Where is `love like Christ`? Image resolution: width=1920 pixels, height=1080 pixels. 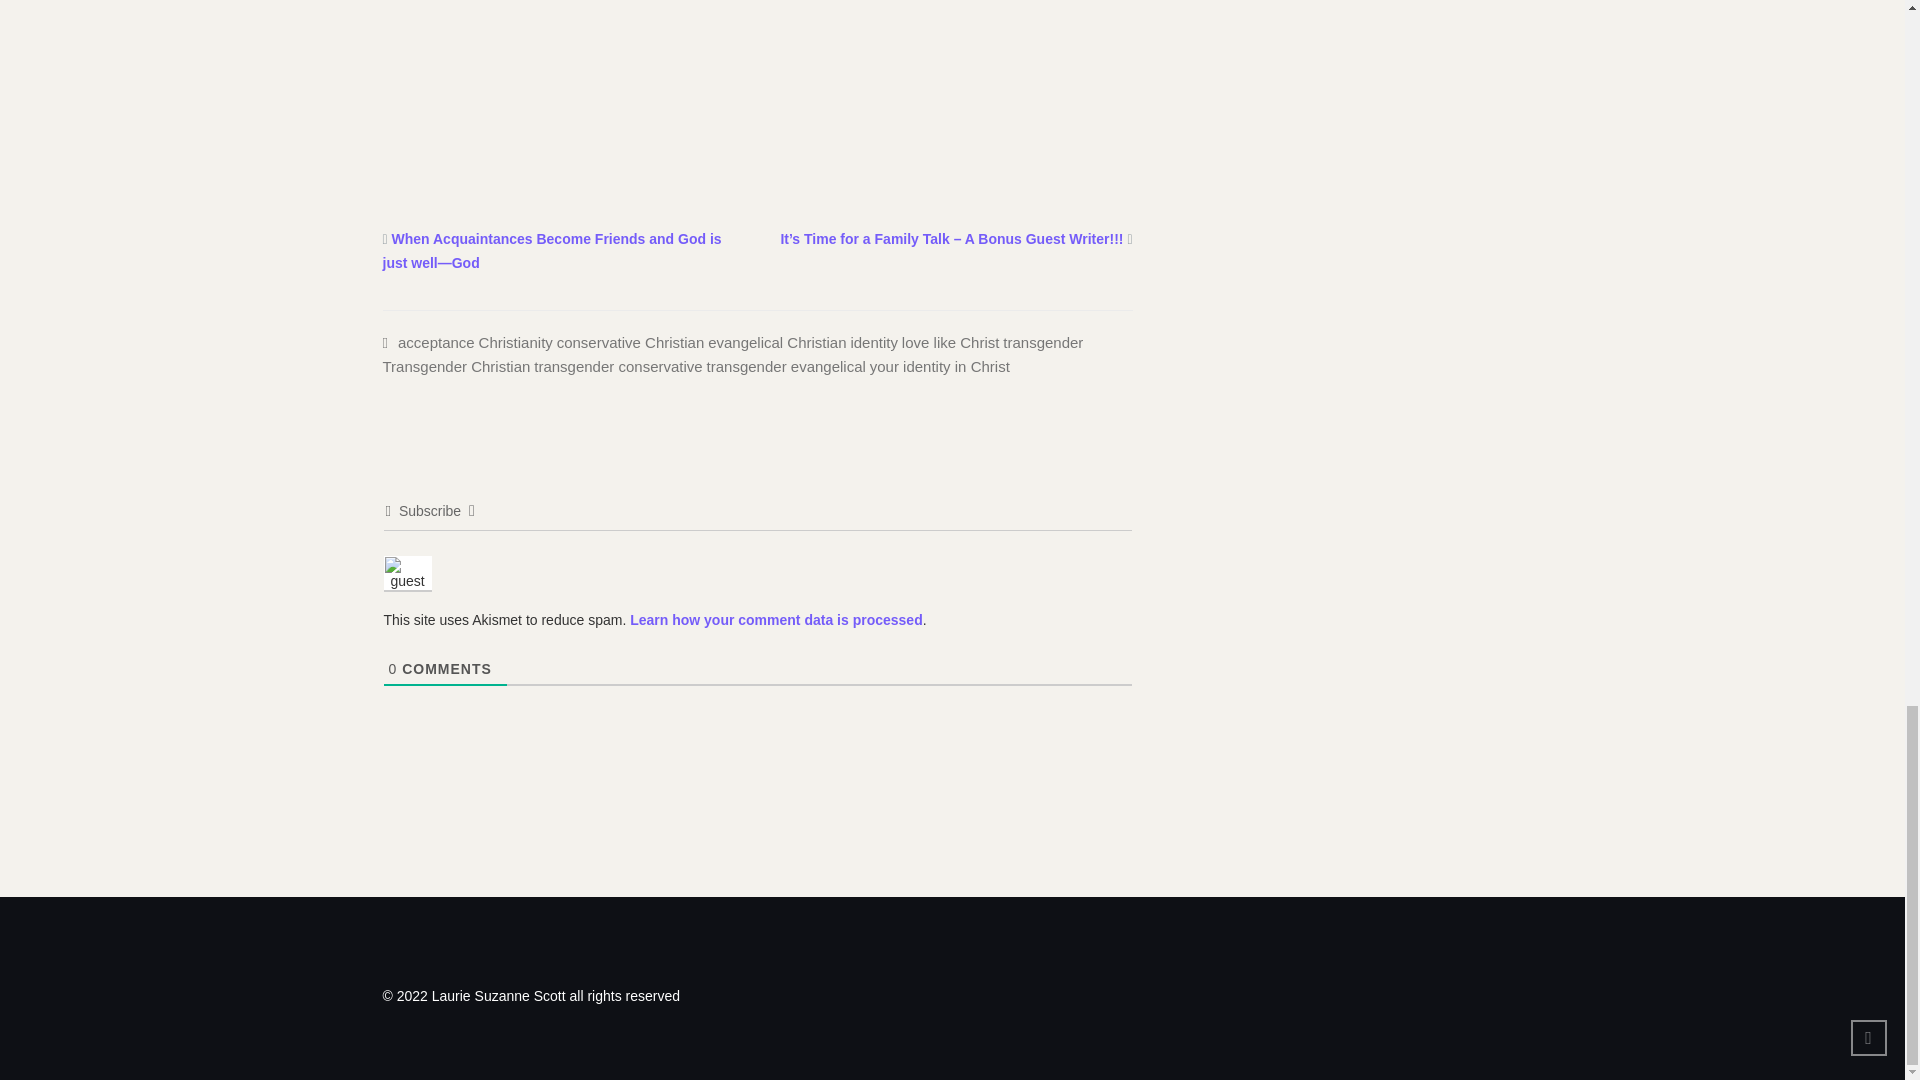 love like Christ is located at coordinates (951, 342).